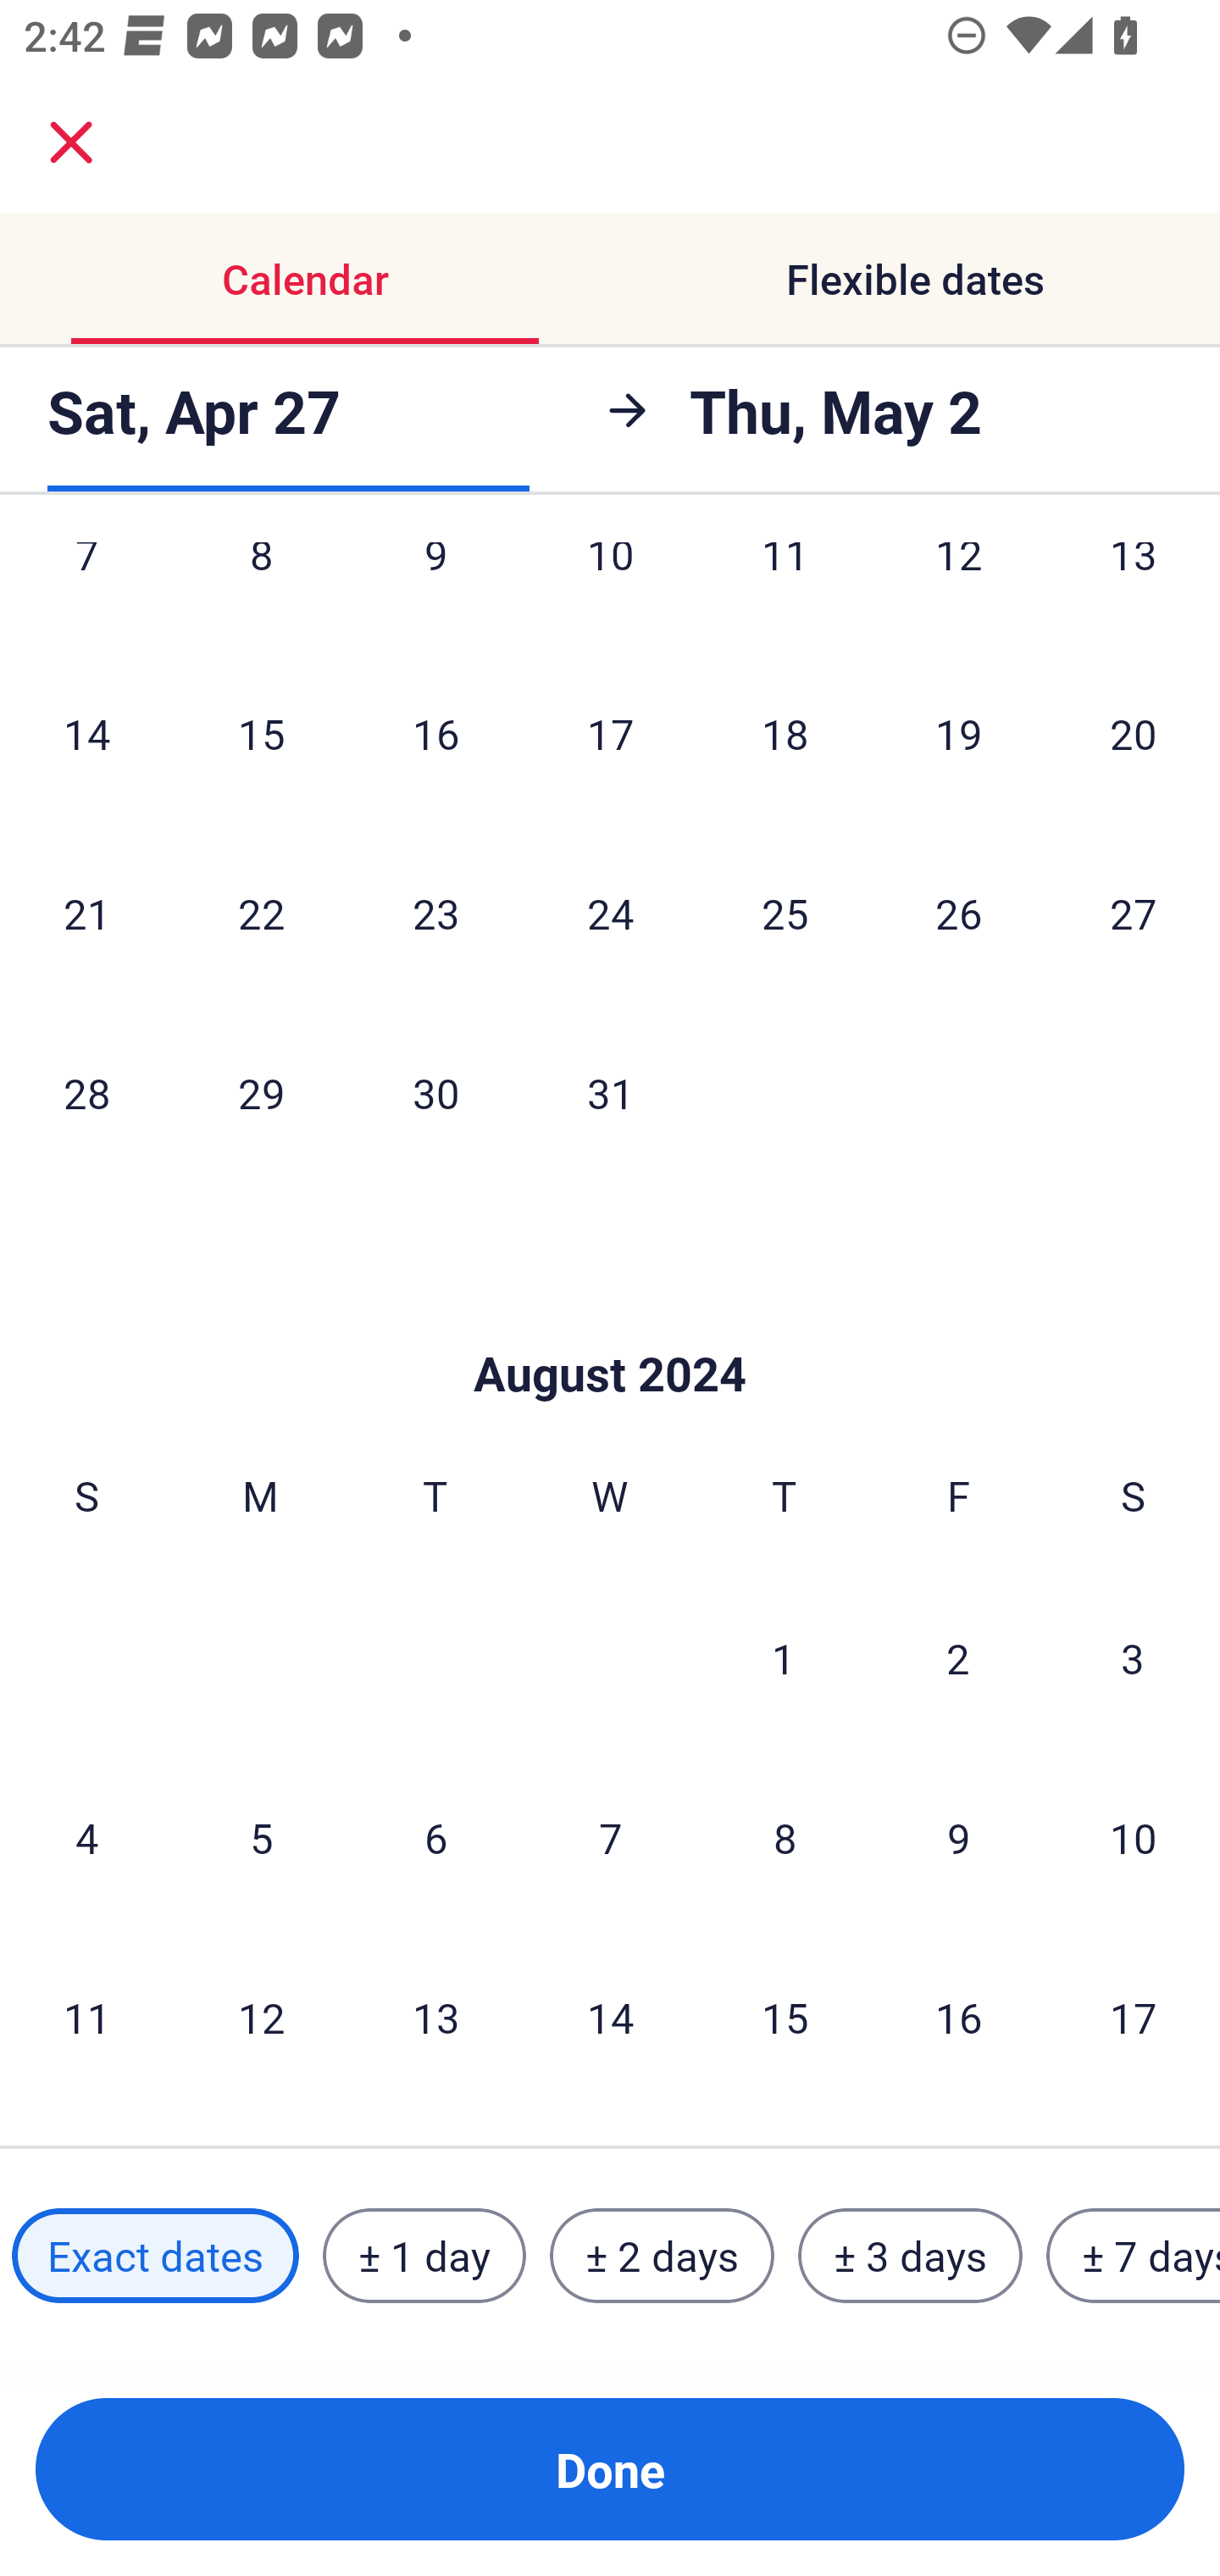 This screenshot has height=2576, width=1220. What do you see at coordinates (261, 1091) in the screenshot?
I see `29 Monday, July 29, 2024` at bounding box center [261, 1091].